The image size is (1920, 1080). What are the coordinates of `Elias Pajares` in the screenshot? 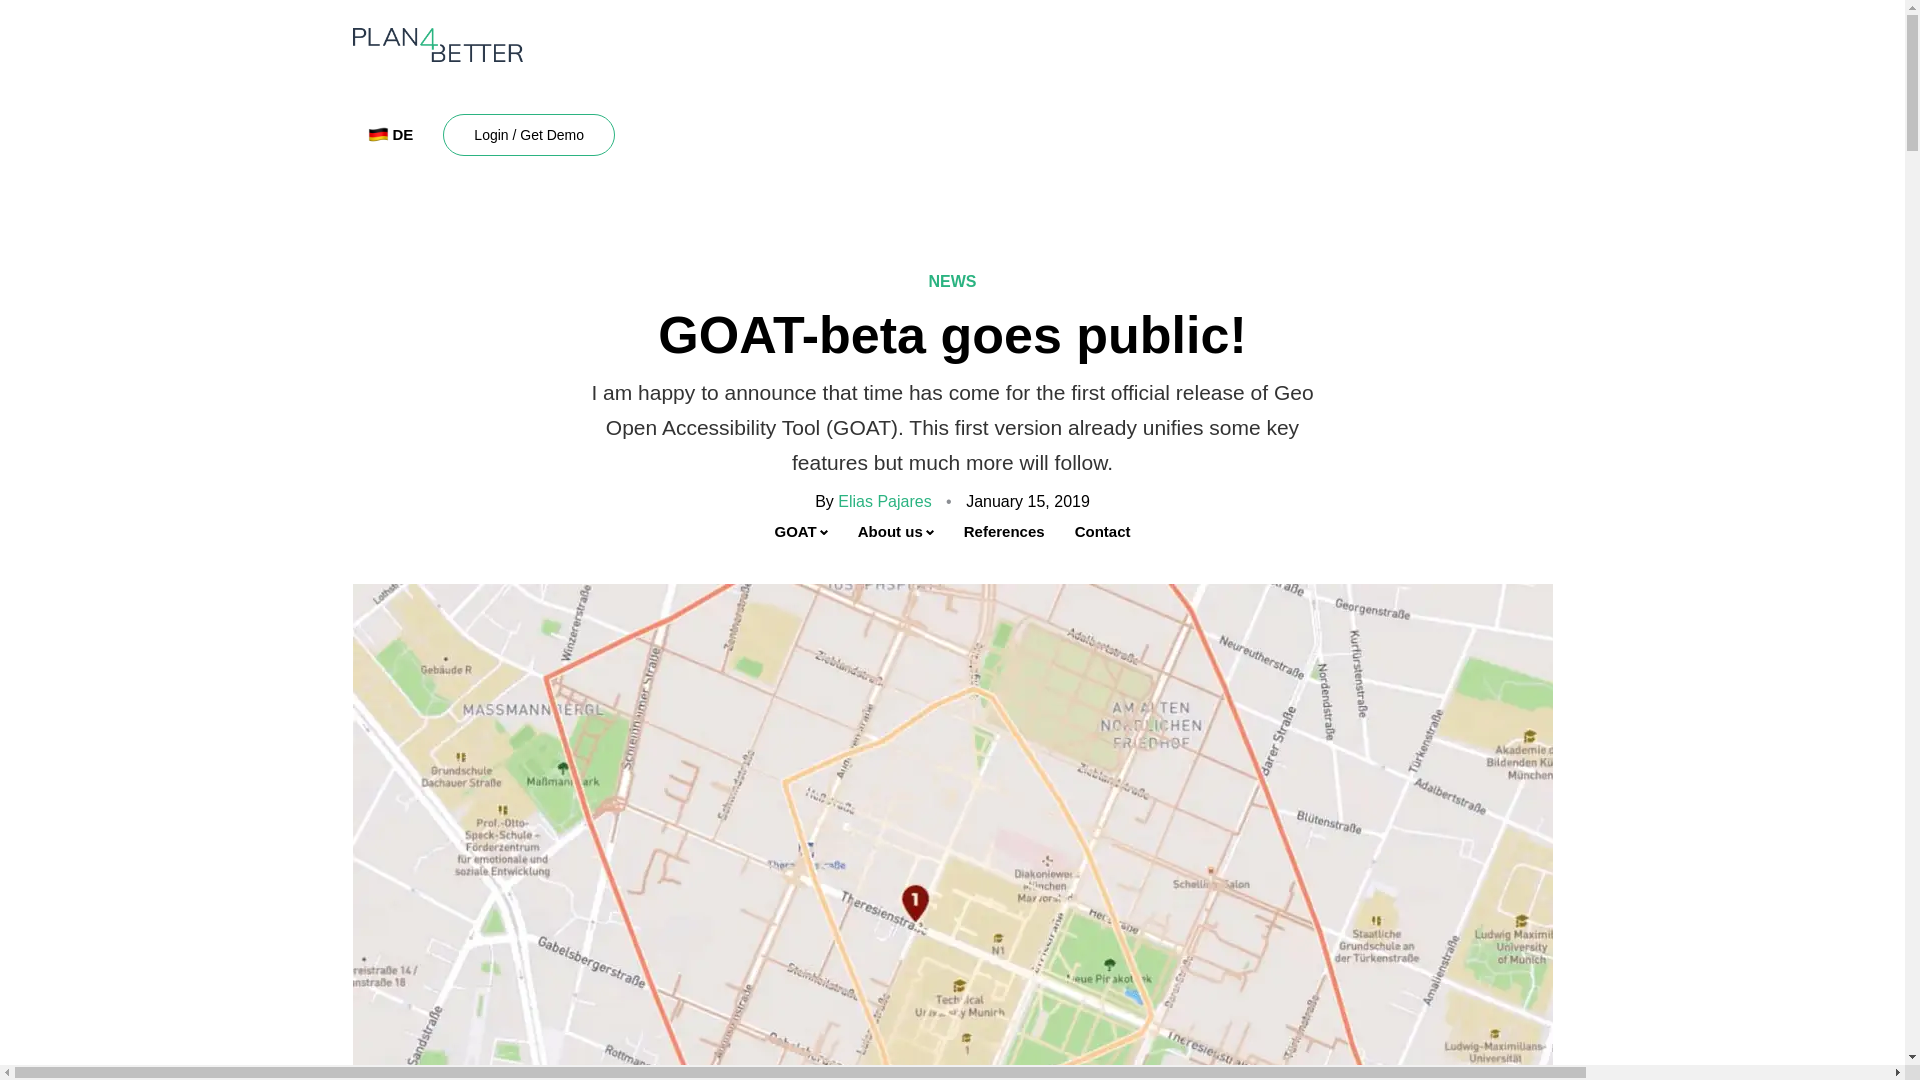 It's located at (884, 500).